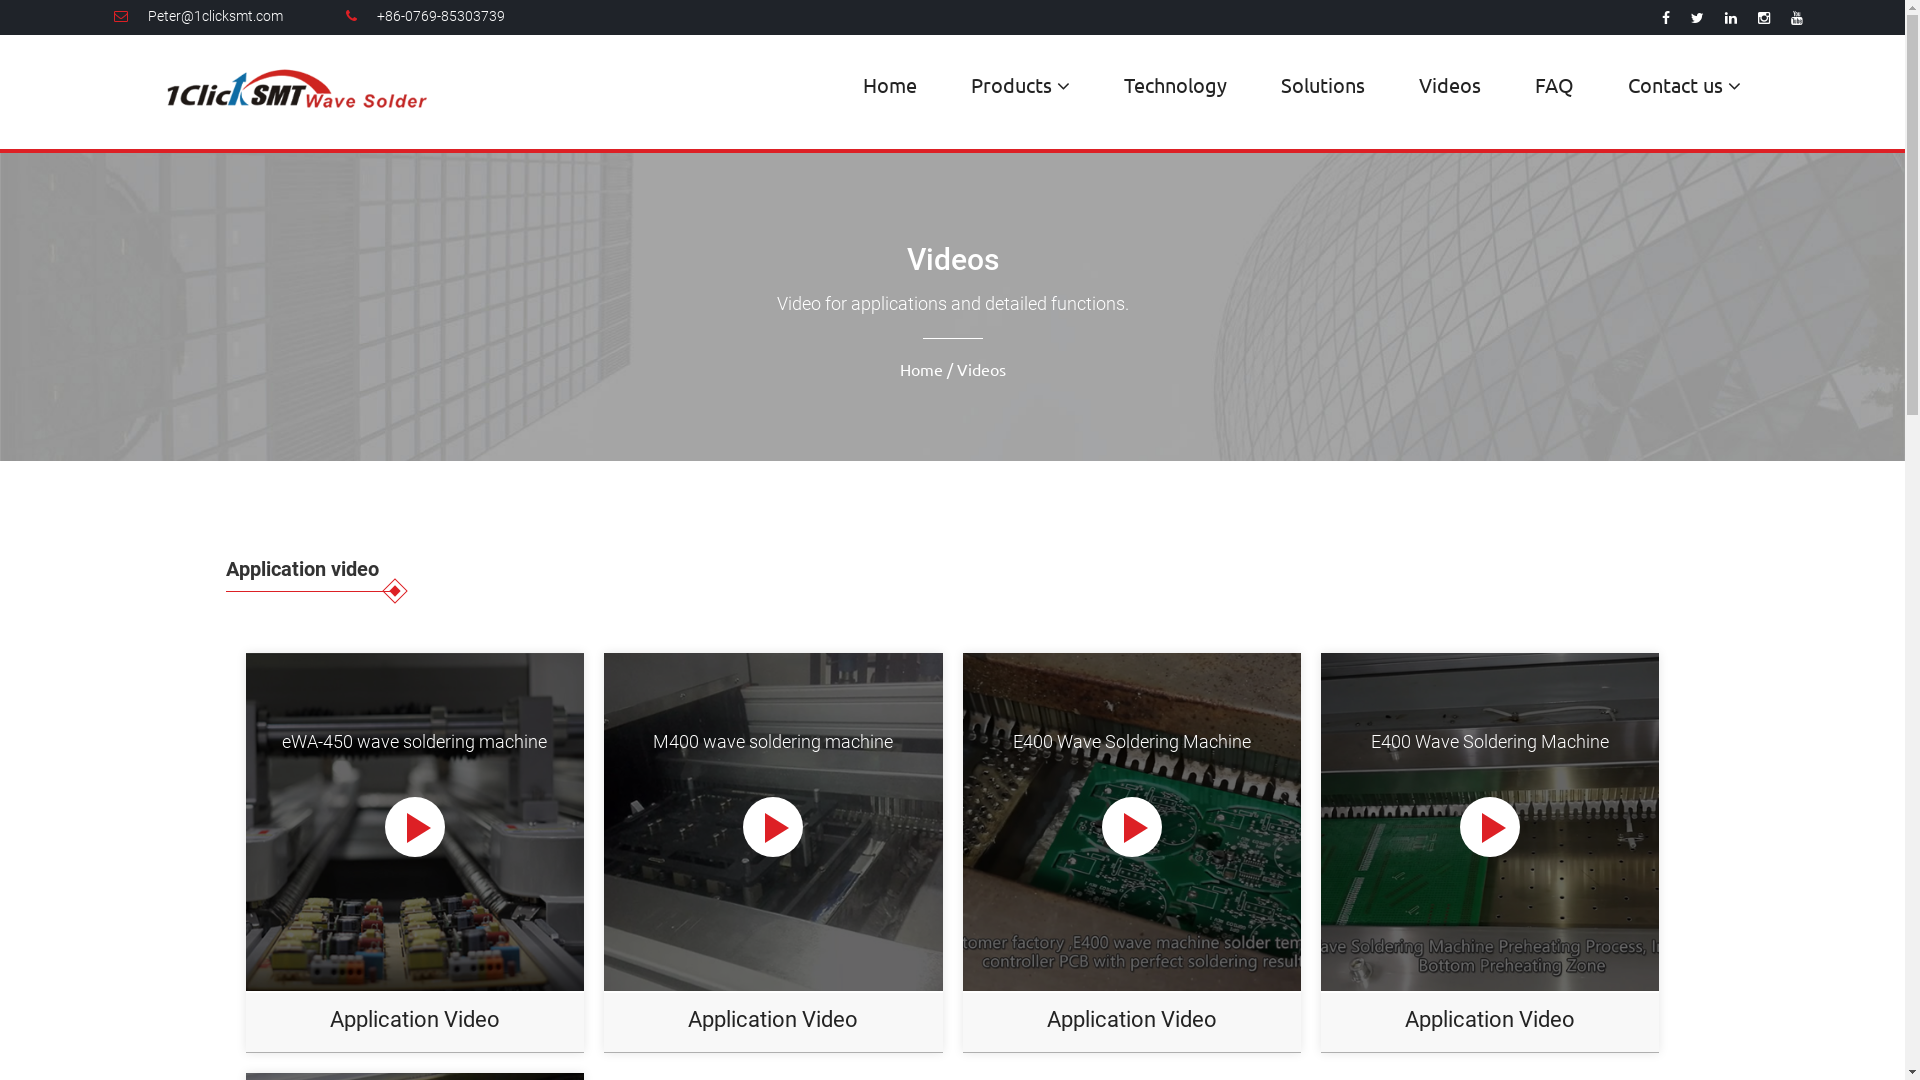 The width and height of the screenshot is (1920, 1080). What do you see at coordinates (922, 369) in the screenshot?
I see `Home` at bounding box center [922, 369].